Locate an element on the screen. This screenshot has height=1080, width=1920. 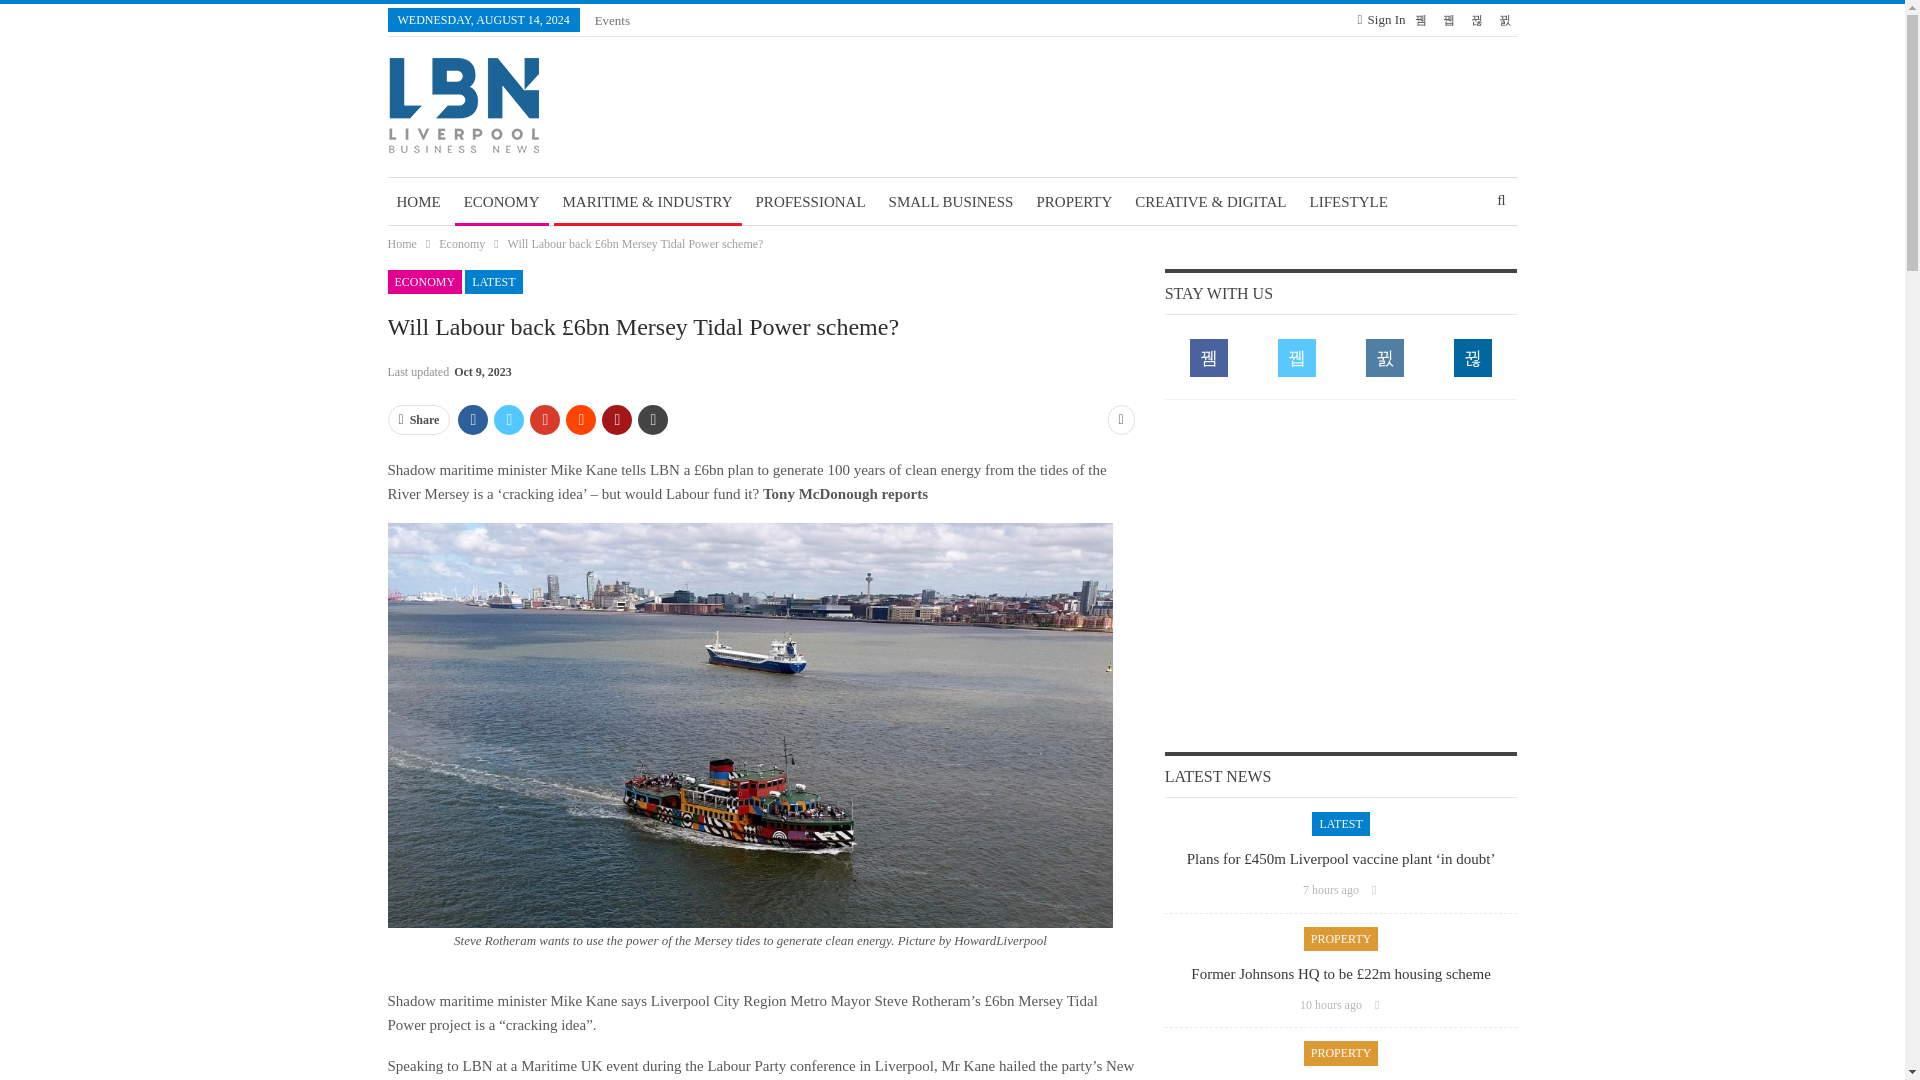
SMALL BUSINESS is located at coordinates (951, 202).